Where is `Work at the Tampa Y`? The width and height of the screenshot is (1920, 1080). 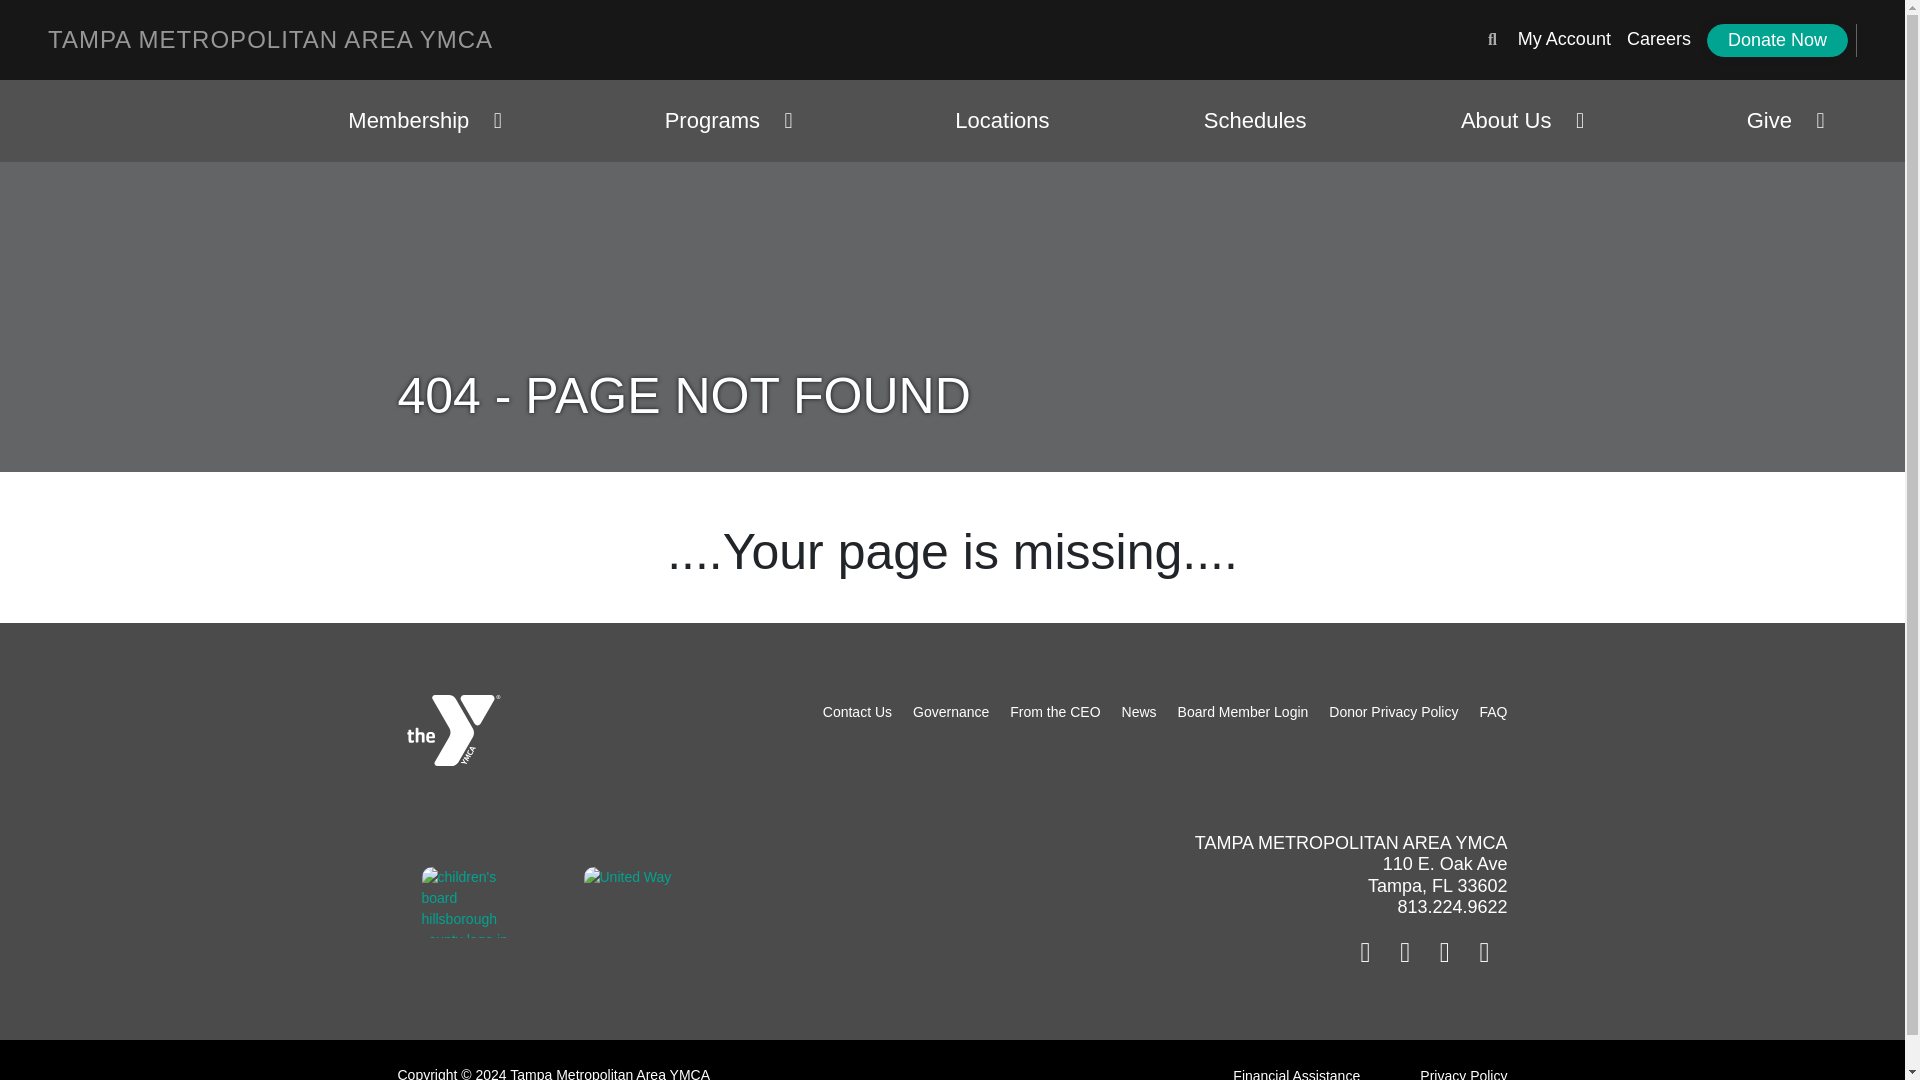 Work at the Tampa Y is located at coordinates (1658, 38).